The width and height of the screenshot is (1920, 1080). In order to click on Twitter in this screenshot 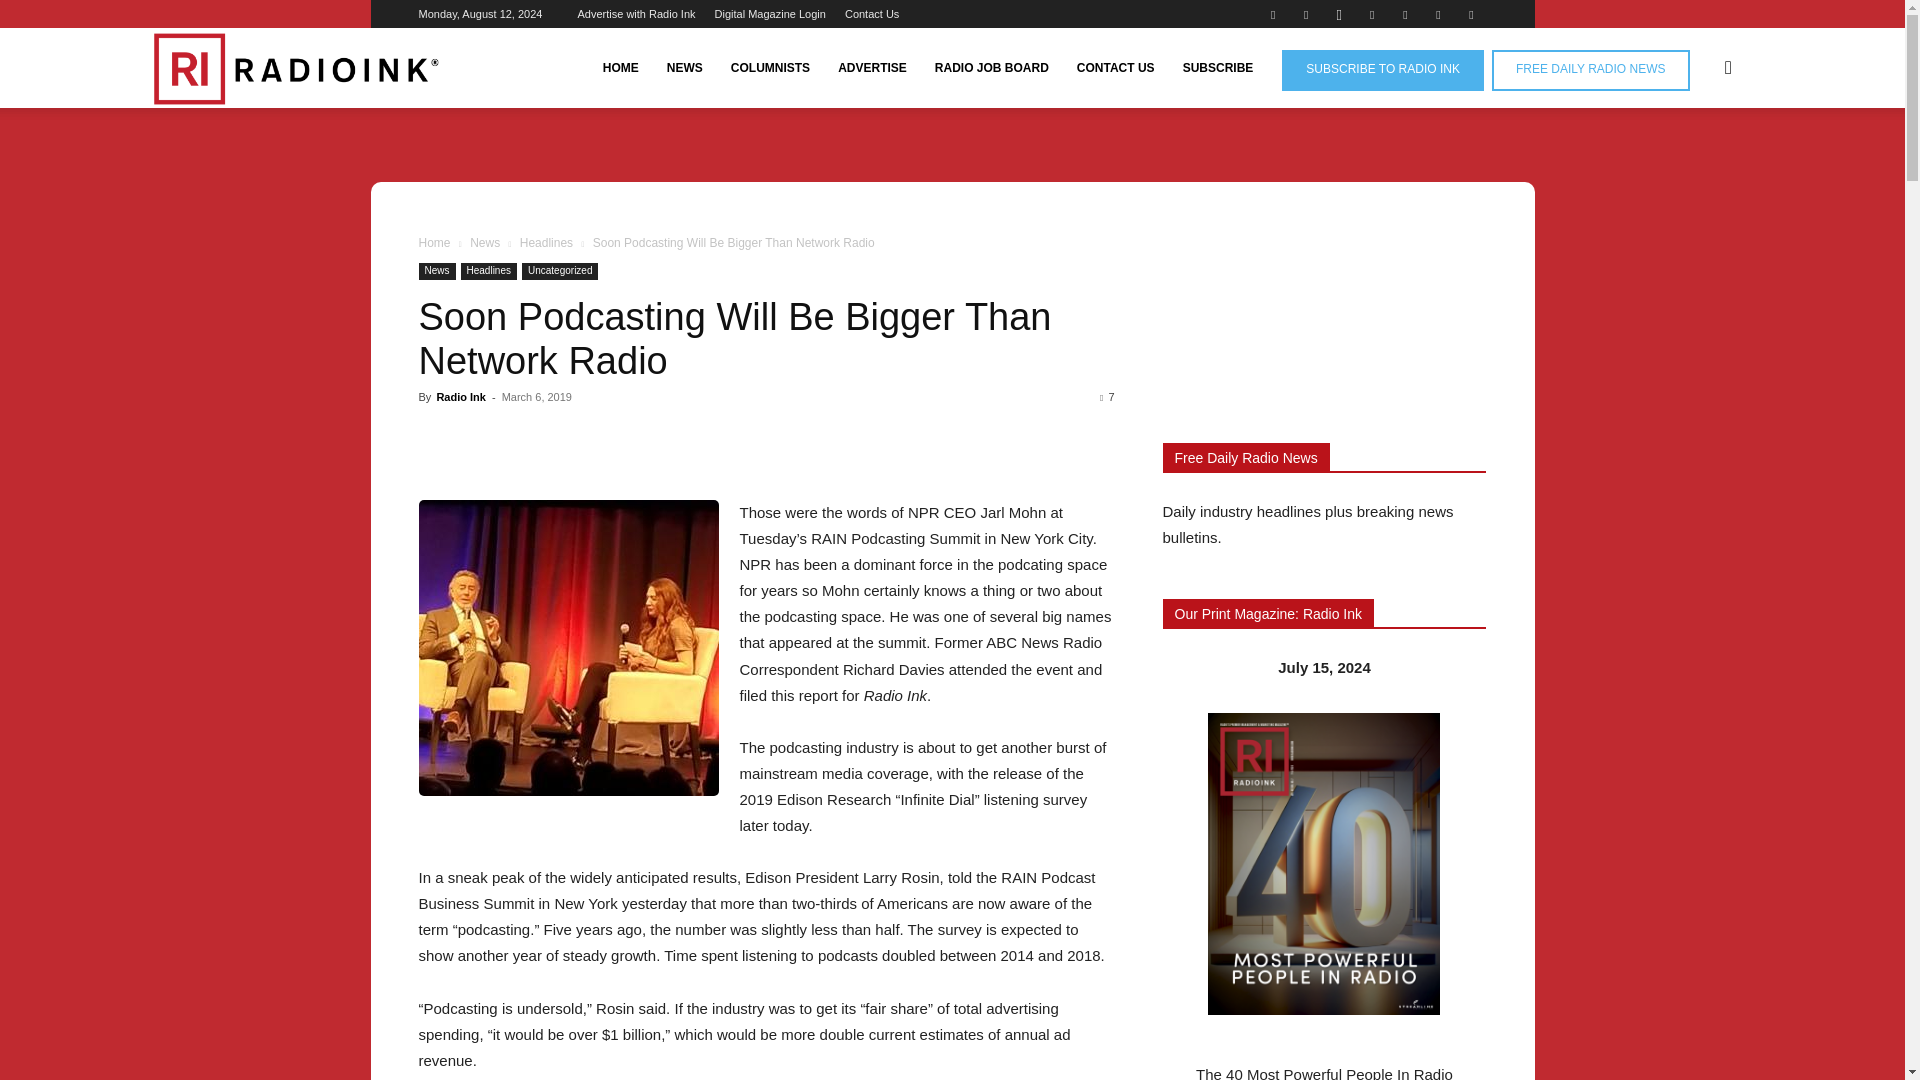, I will do `click(1438, 14)`.